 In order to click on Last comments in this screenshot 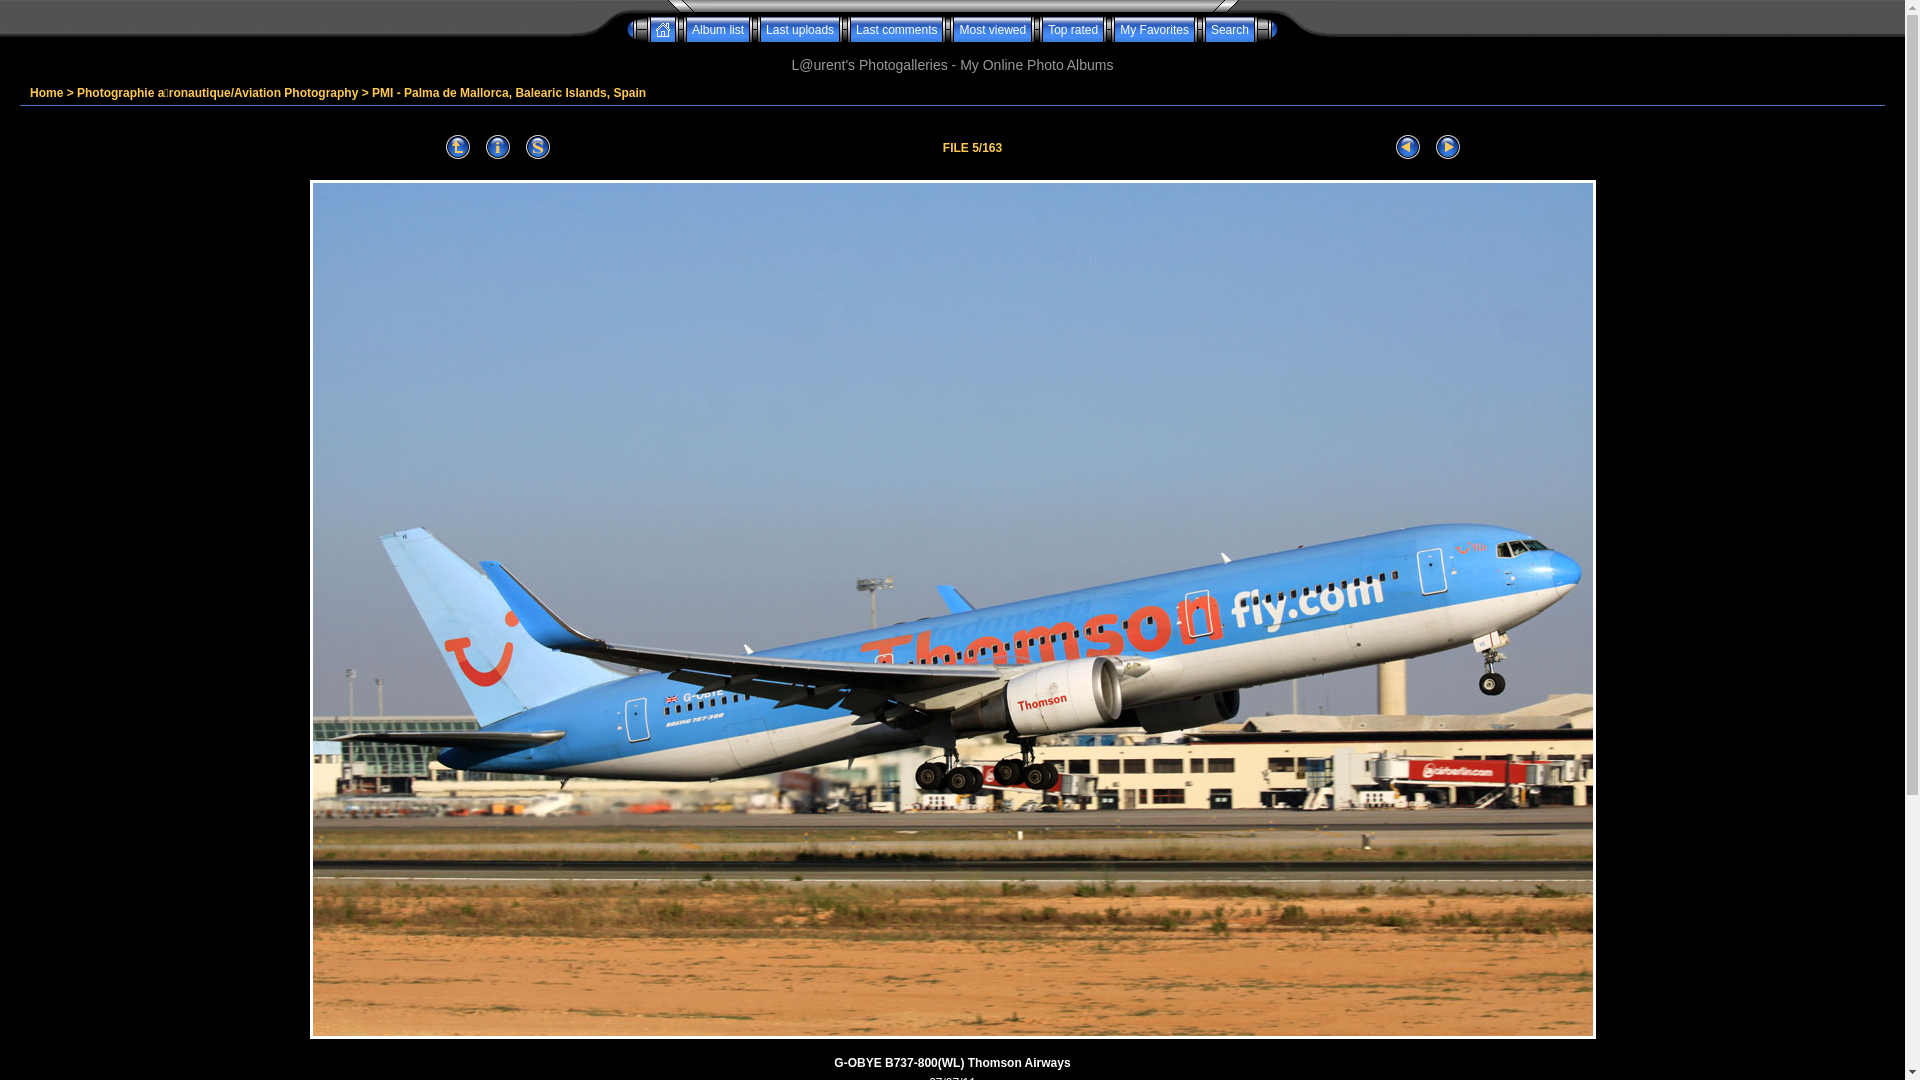, I will do `click(896, 29)`.